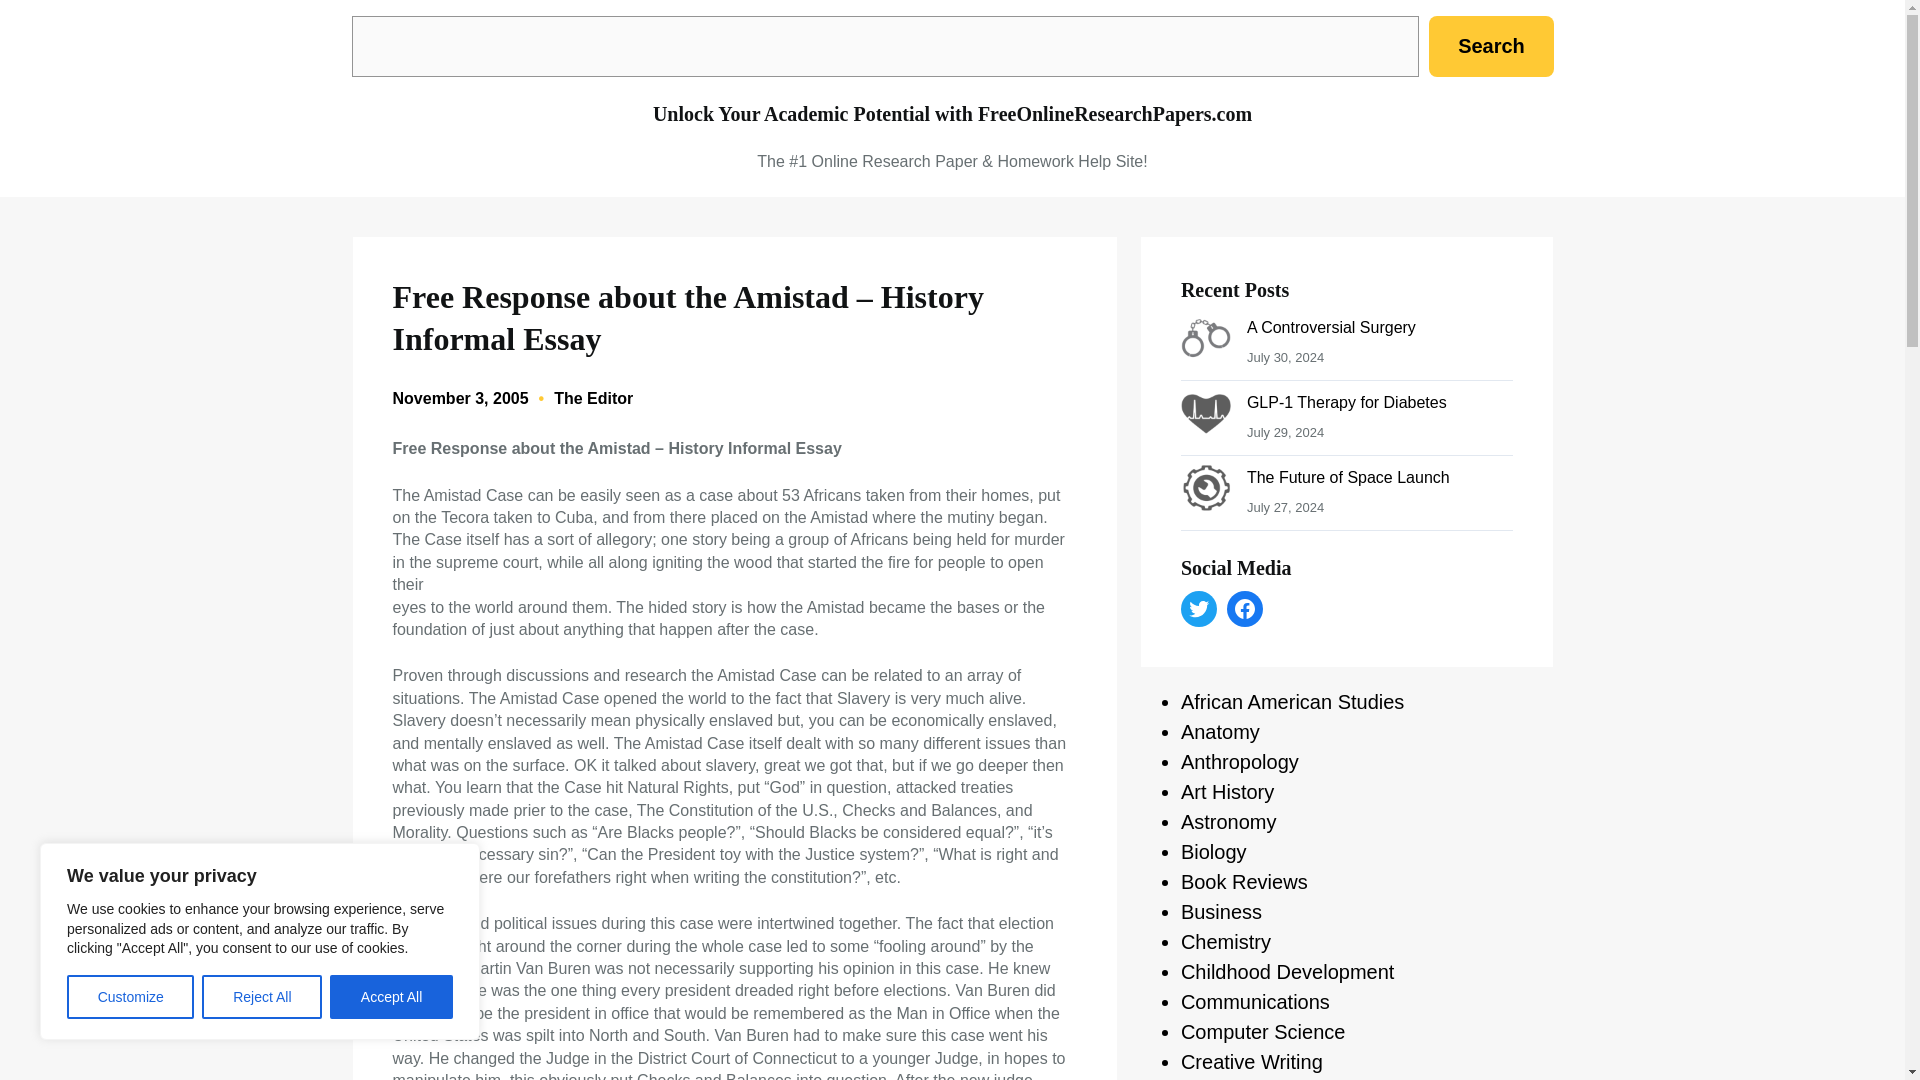 Image resolution: width=1920 pixels, height=1080 pixels. Describe the element at coordinates (594, 398) in the screenshot. I see `The Editor` at that location.